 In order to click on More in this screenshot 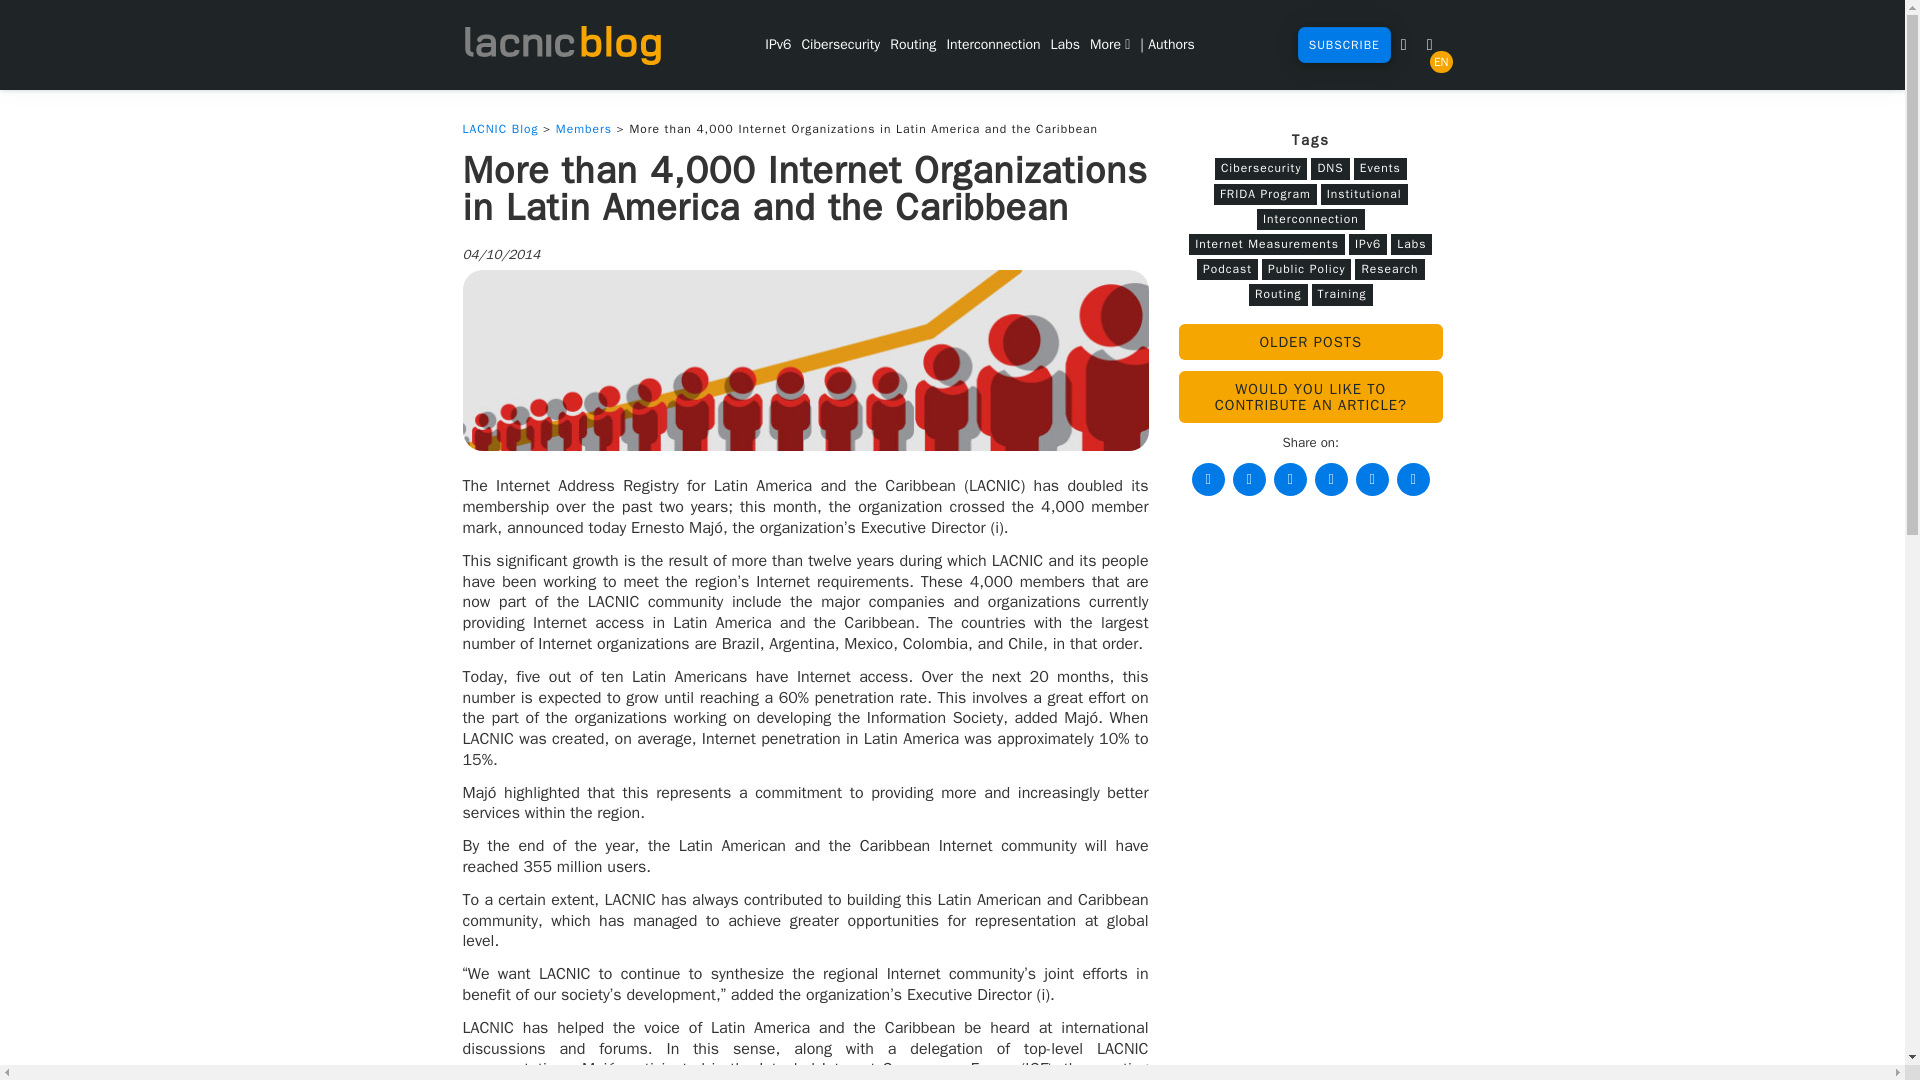, I will do `click(1109, 44)`.